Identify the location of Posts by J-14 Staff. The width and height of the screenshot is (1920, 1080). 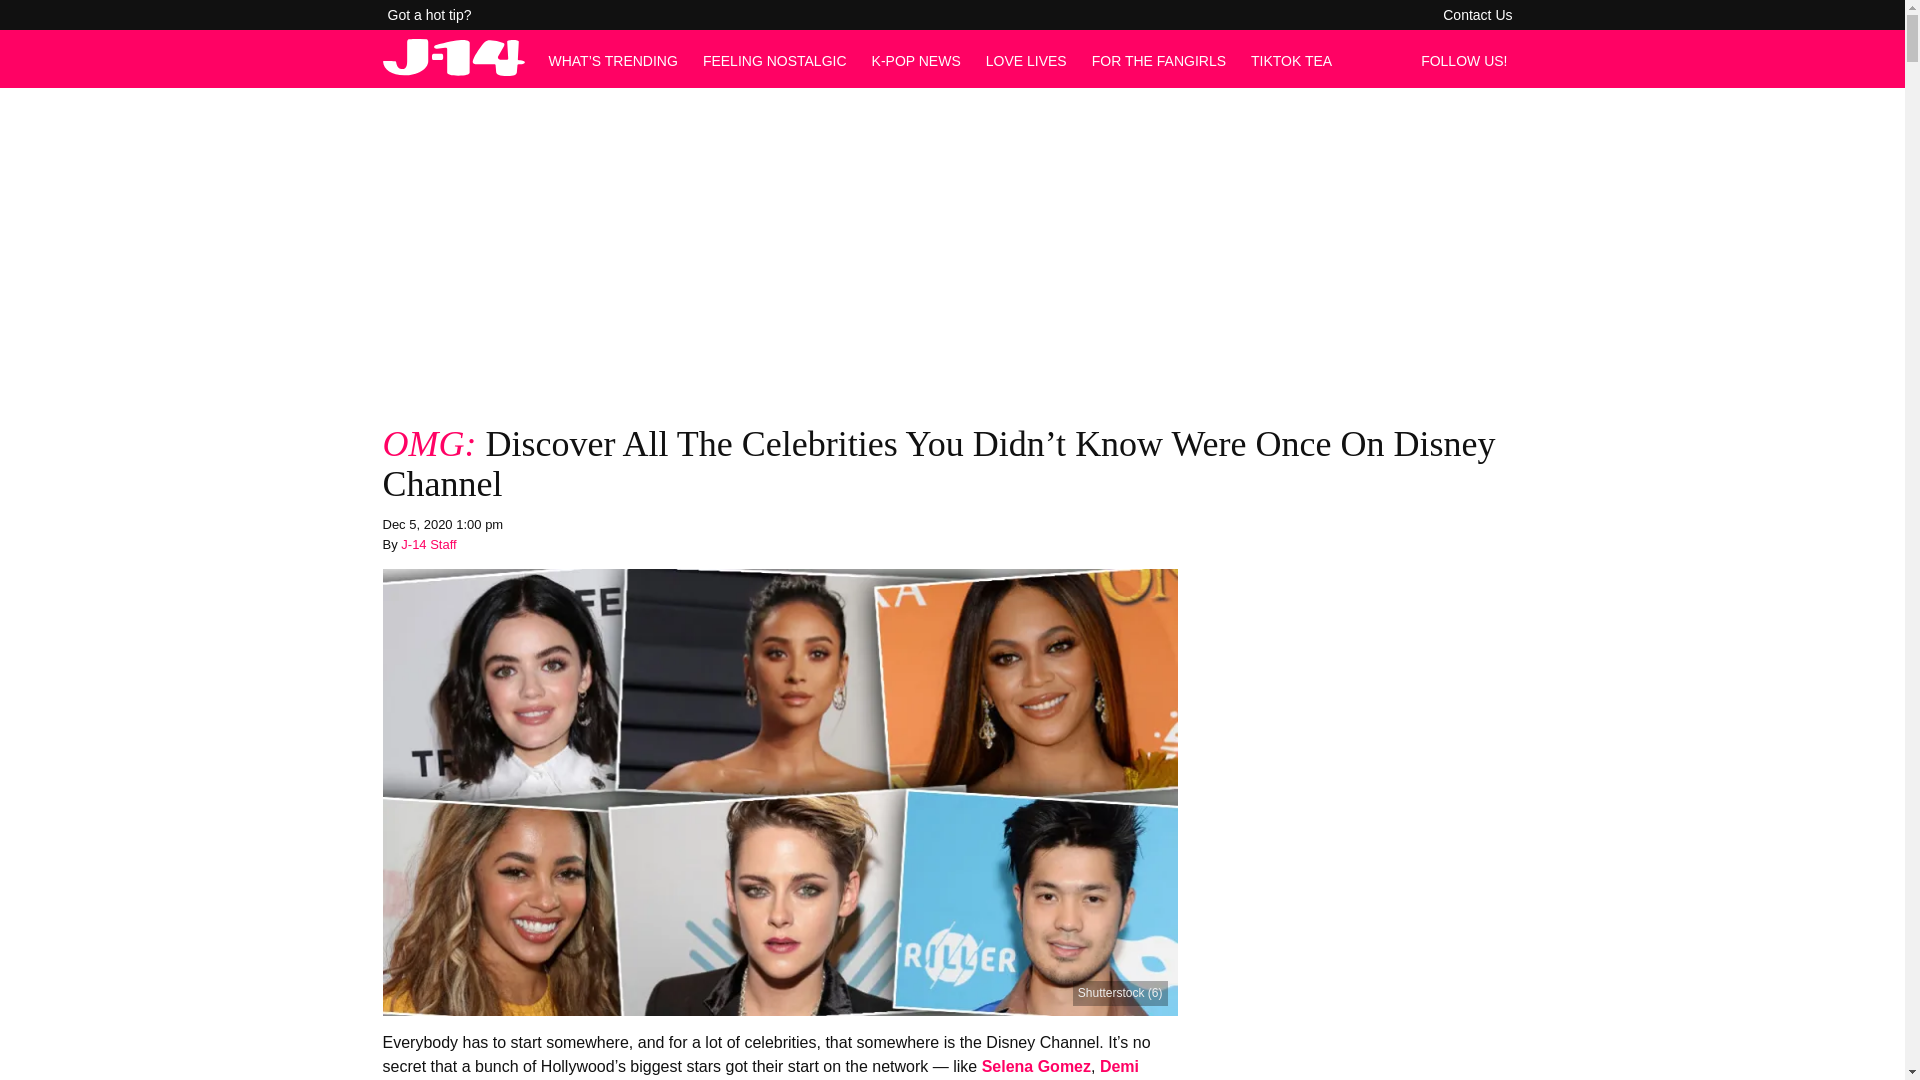
(428, 544).